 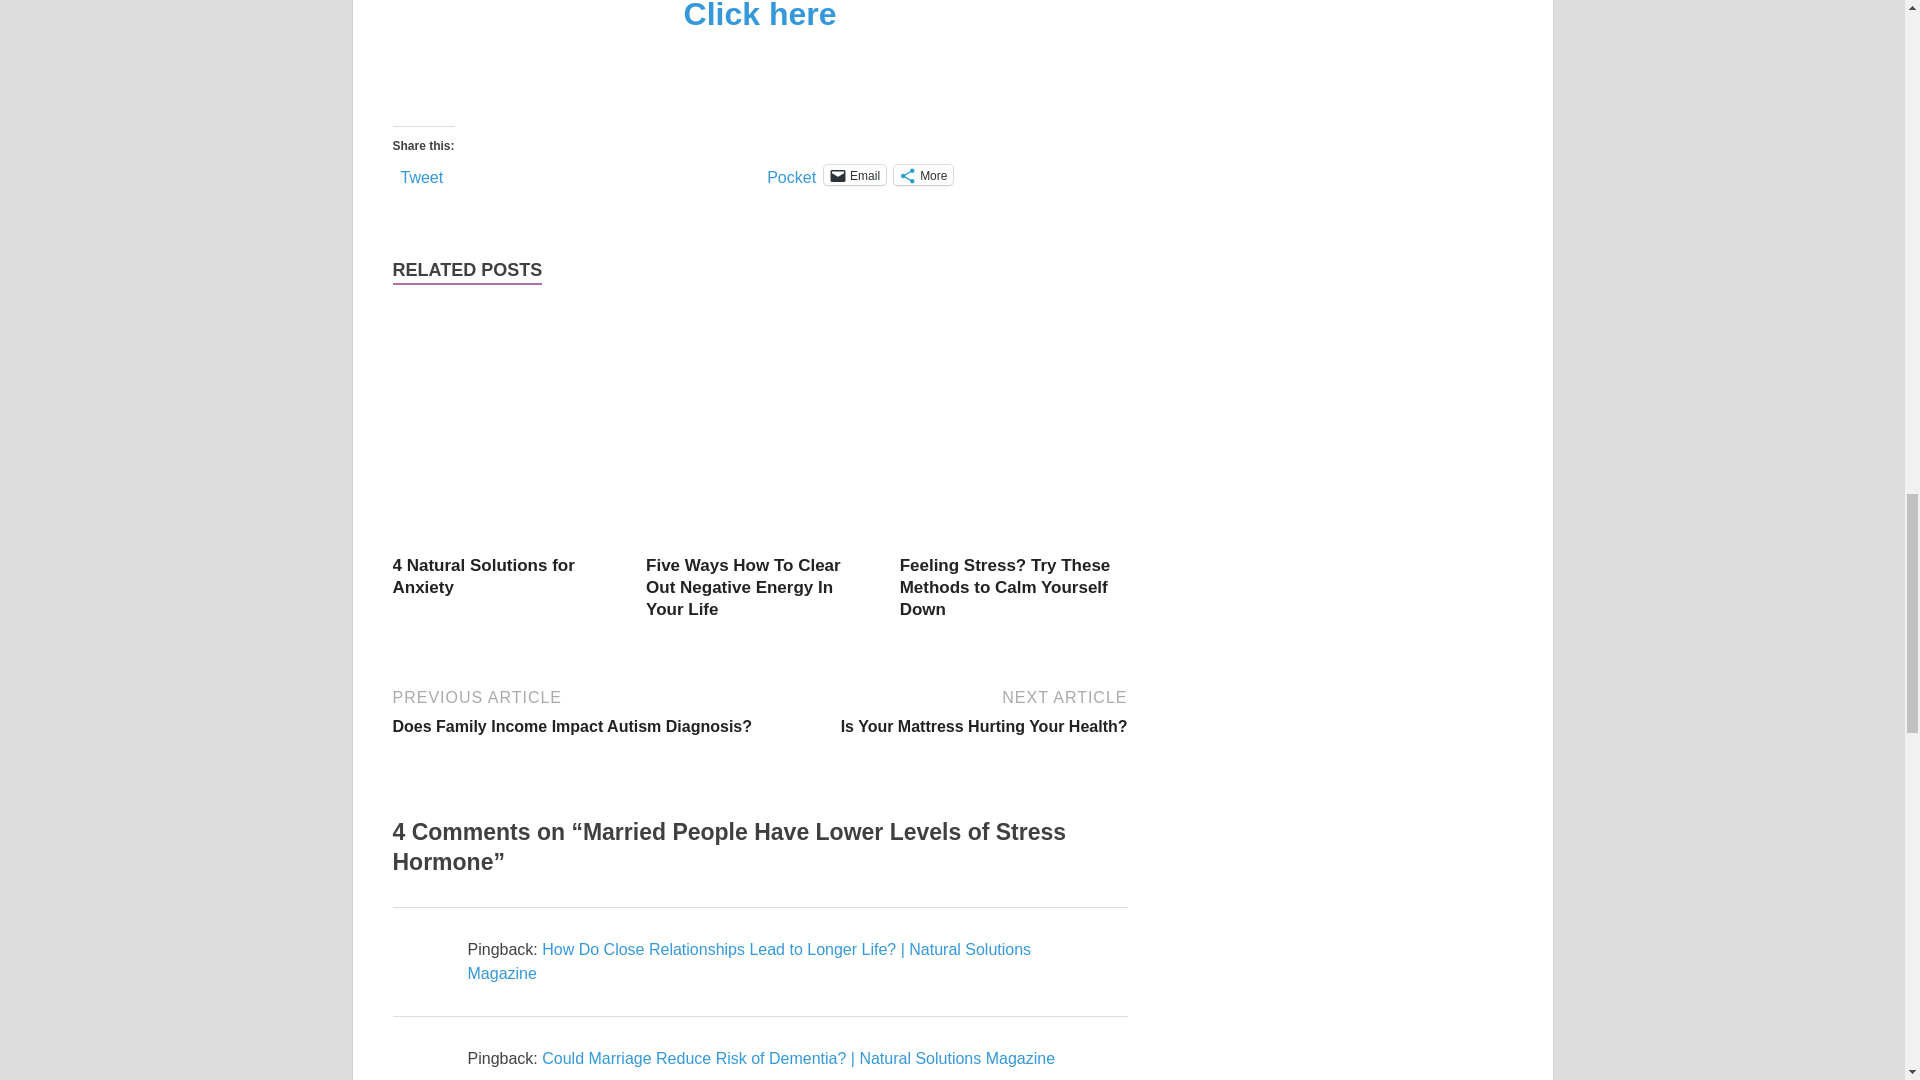 I want to click on Feeling Stress? Try These Methods to Calm Yourself Down, so click(x=1014, y=542).